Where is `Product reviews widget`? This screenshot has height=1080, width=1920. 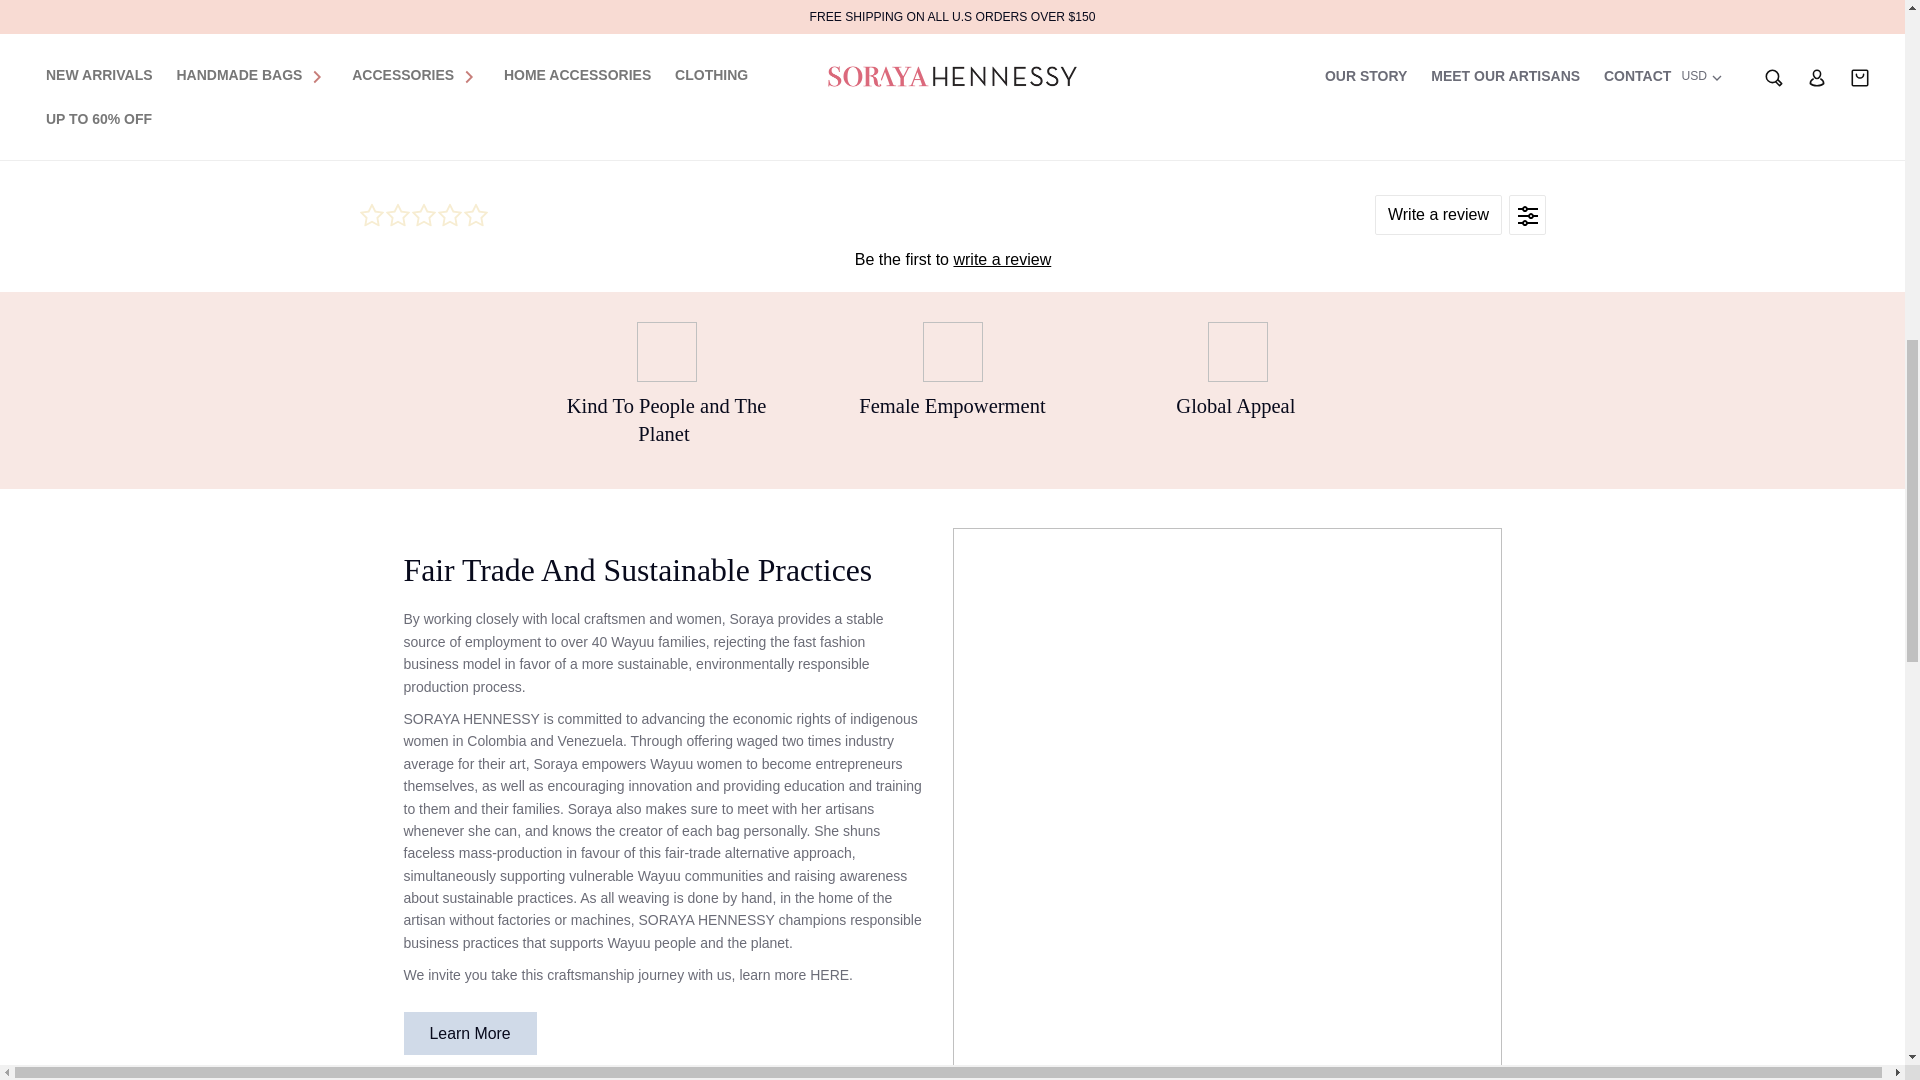
Product reviews widget is located at coordinates (951, 232).